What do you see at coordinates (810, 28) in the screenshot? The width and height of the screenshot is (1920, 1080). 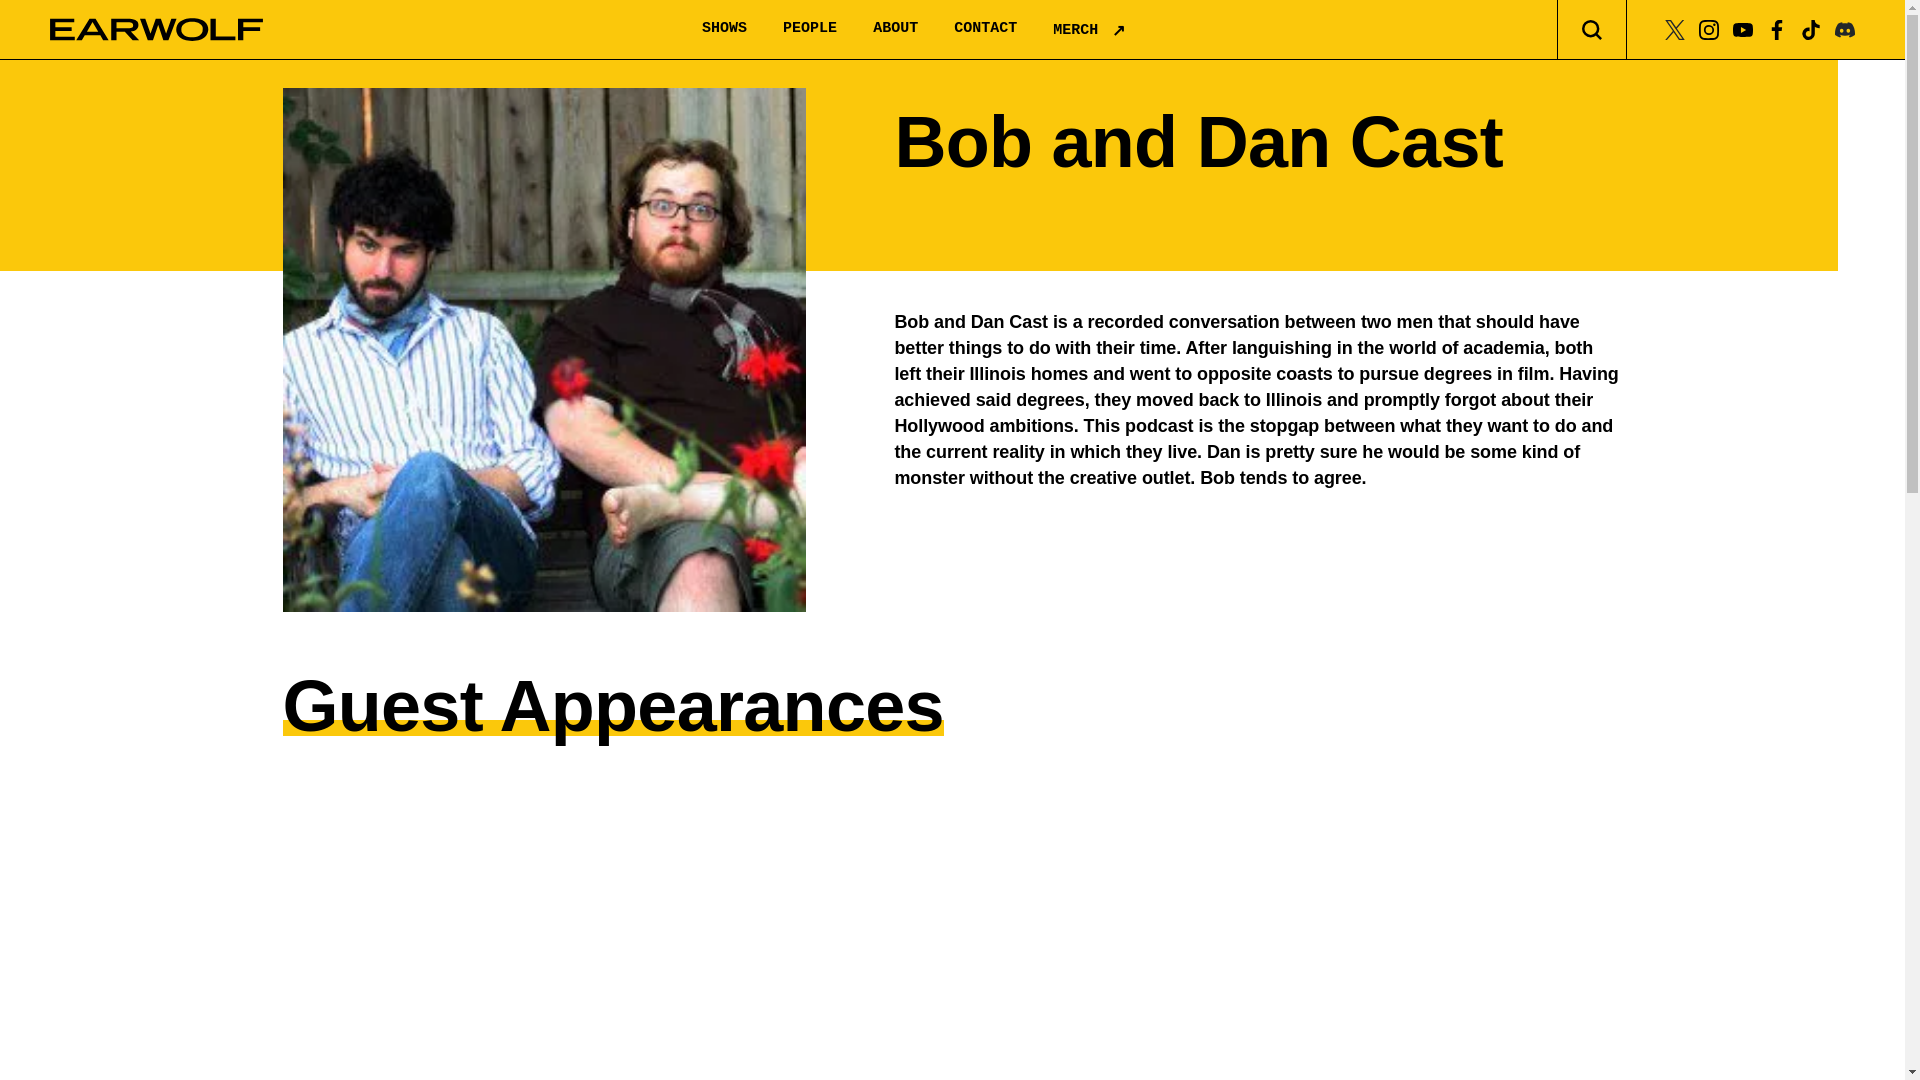 I see `PEOPLE` at bounding box center [810, 28].